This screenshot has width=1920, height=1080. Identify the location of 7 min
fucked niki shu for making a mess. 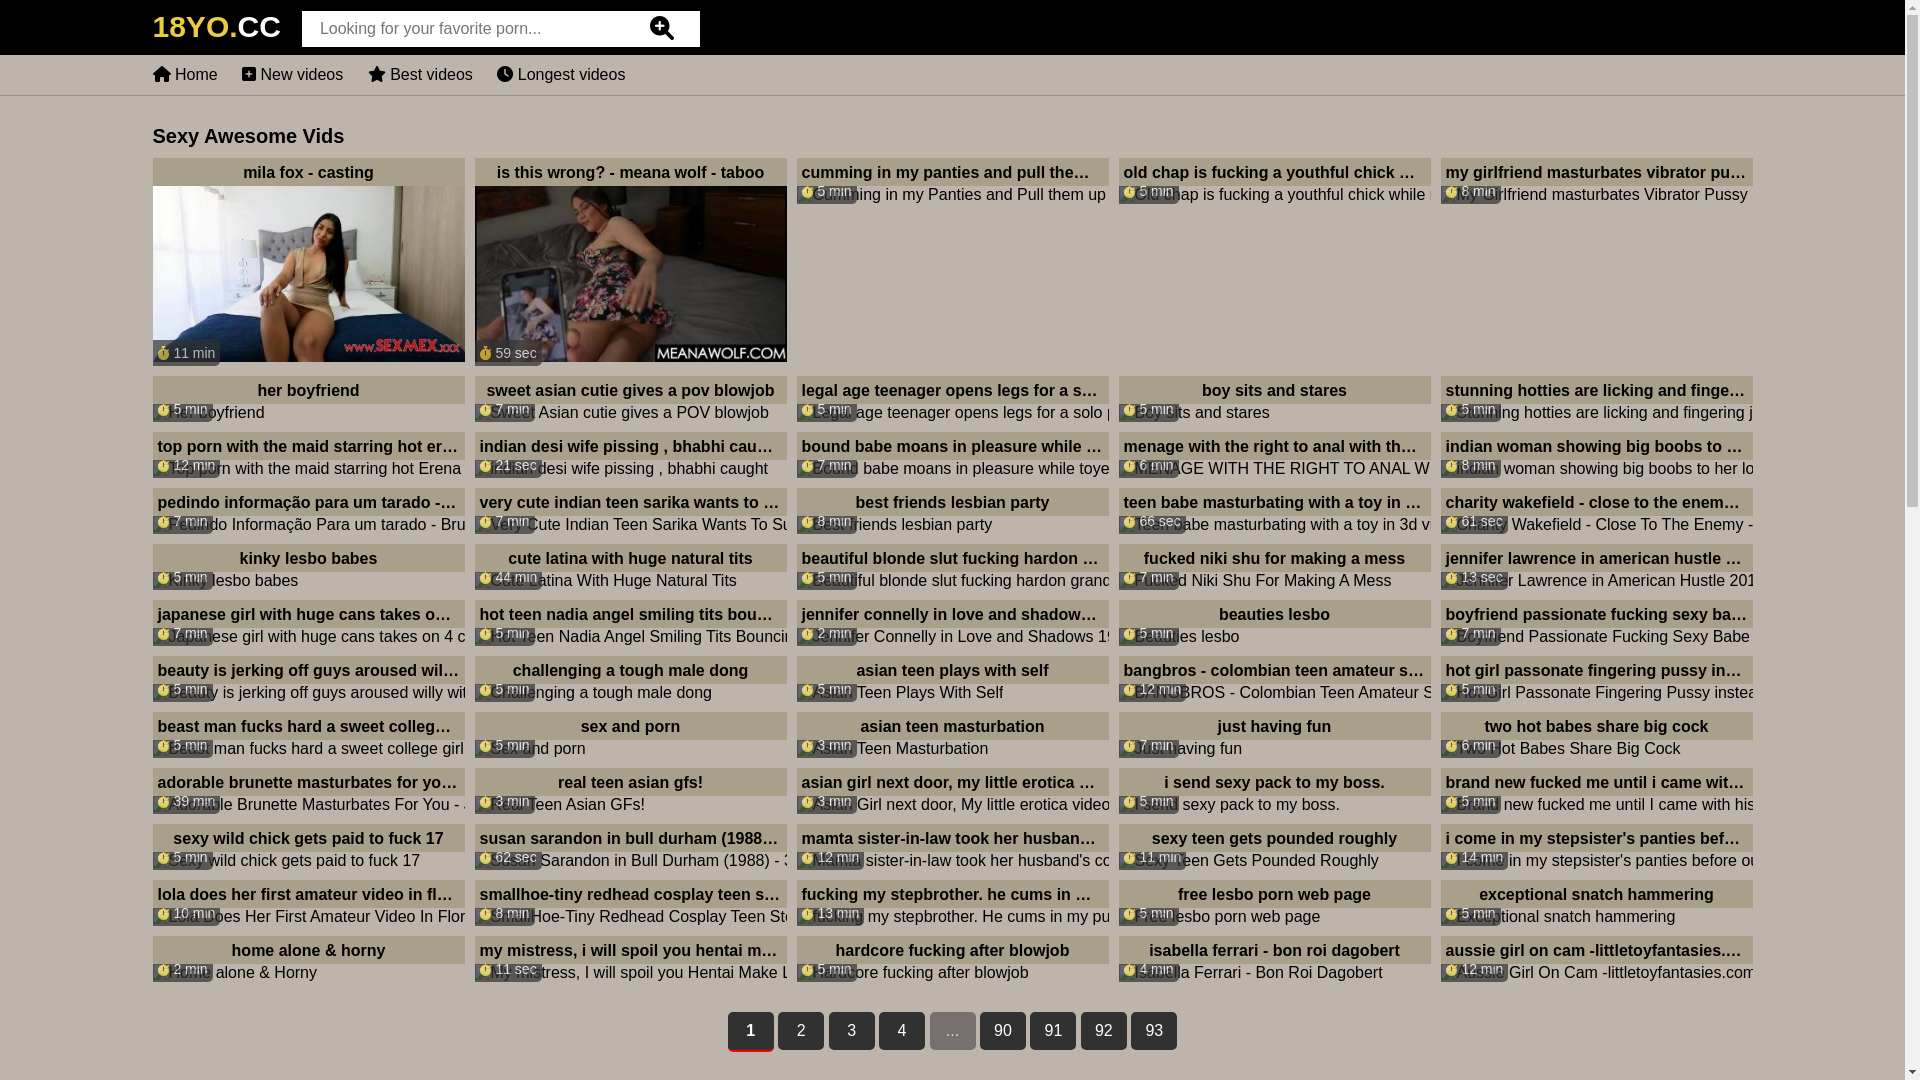
(1274, 567).